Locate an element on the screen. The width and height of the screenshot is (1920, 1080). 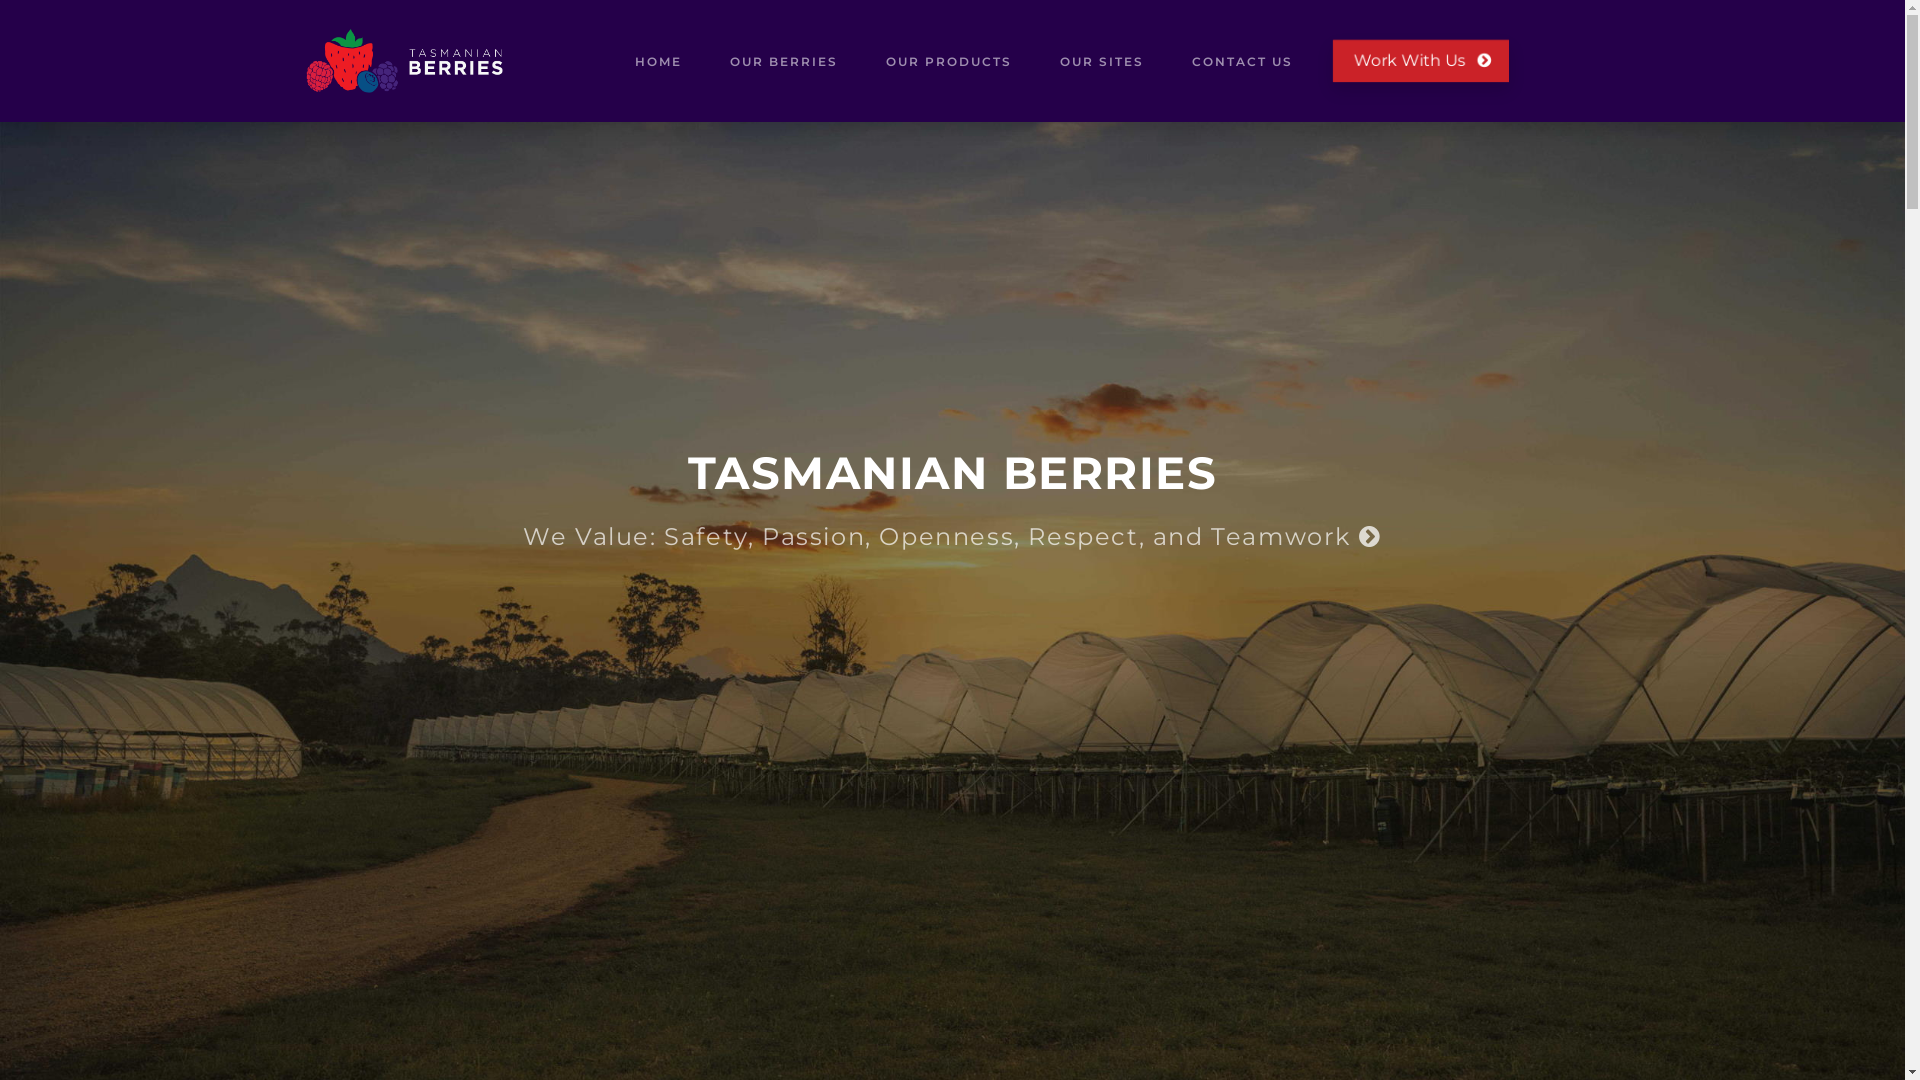
HOME is located at coordinates (658, 61).